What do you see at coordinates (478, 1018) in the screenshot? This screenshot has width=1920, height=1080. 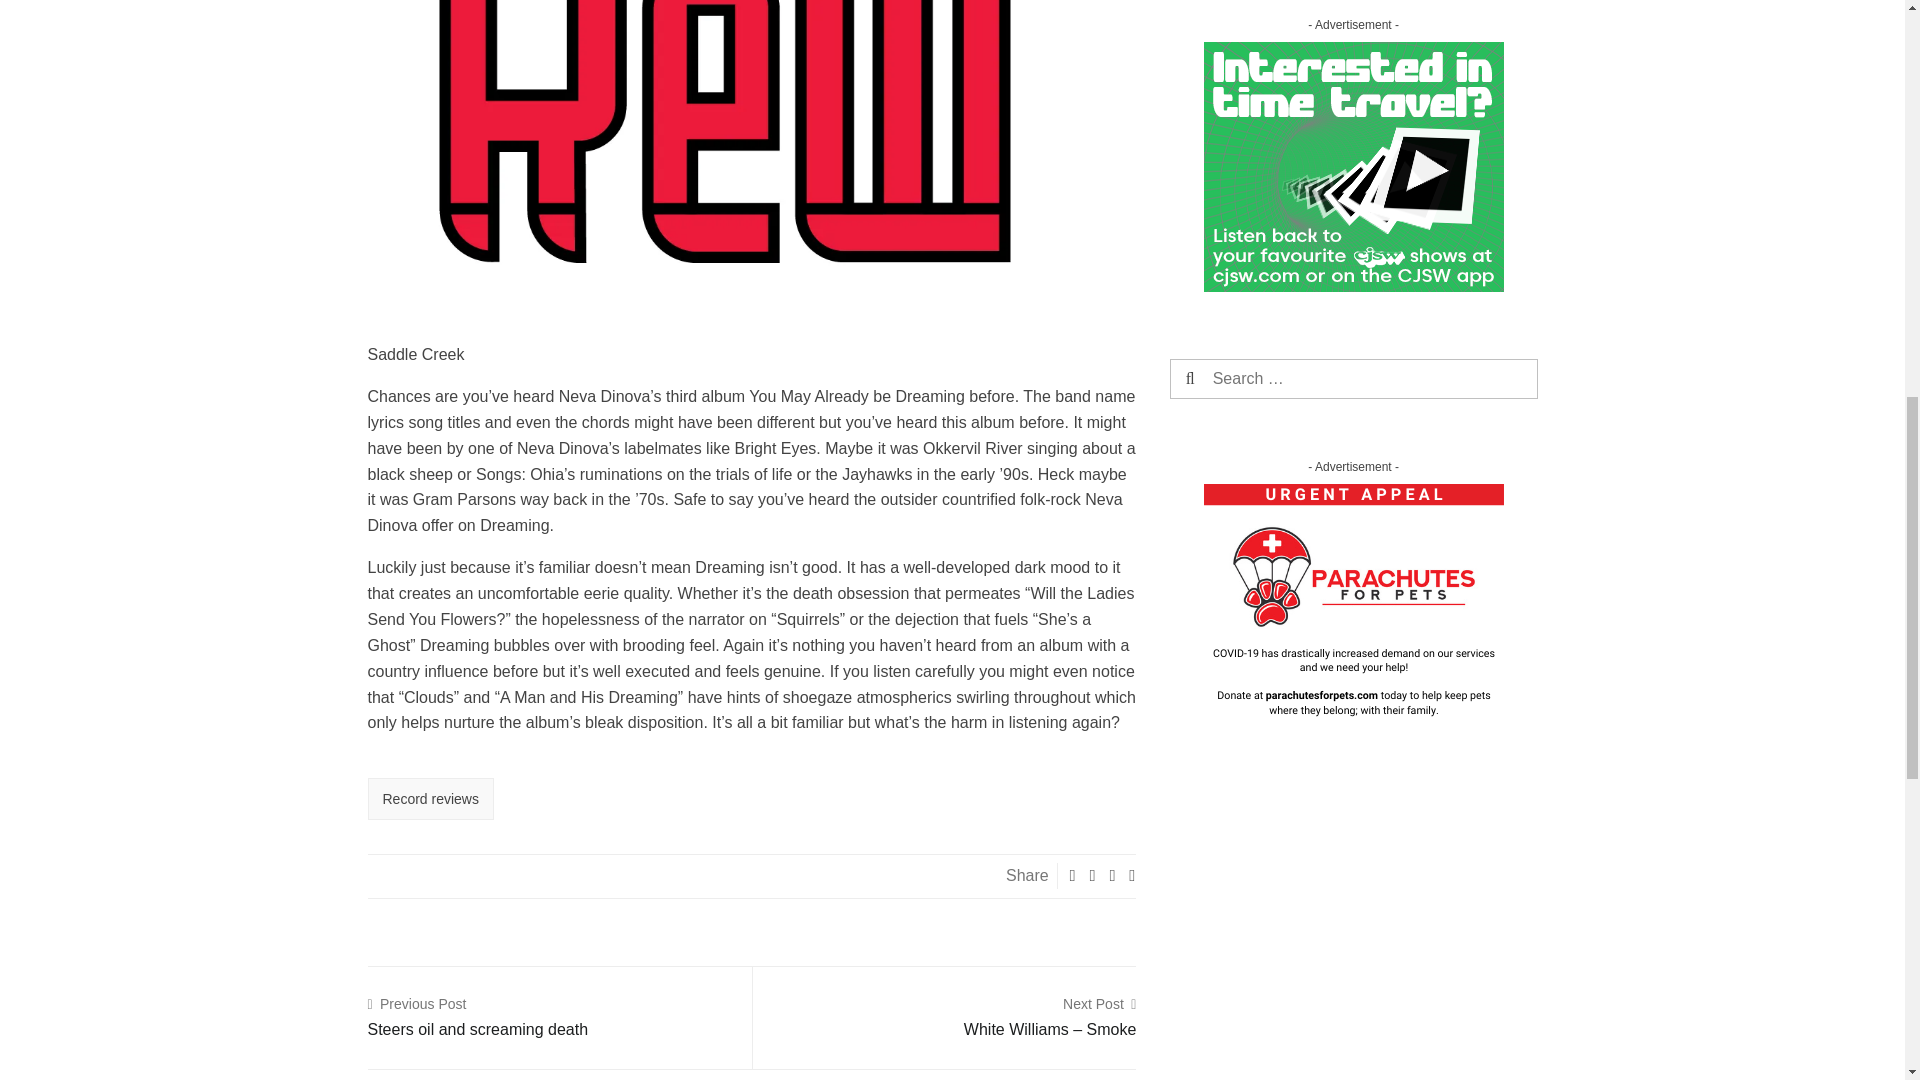 I see `Search` at bounding box center [478, 1018].